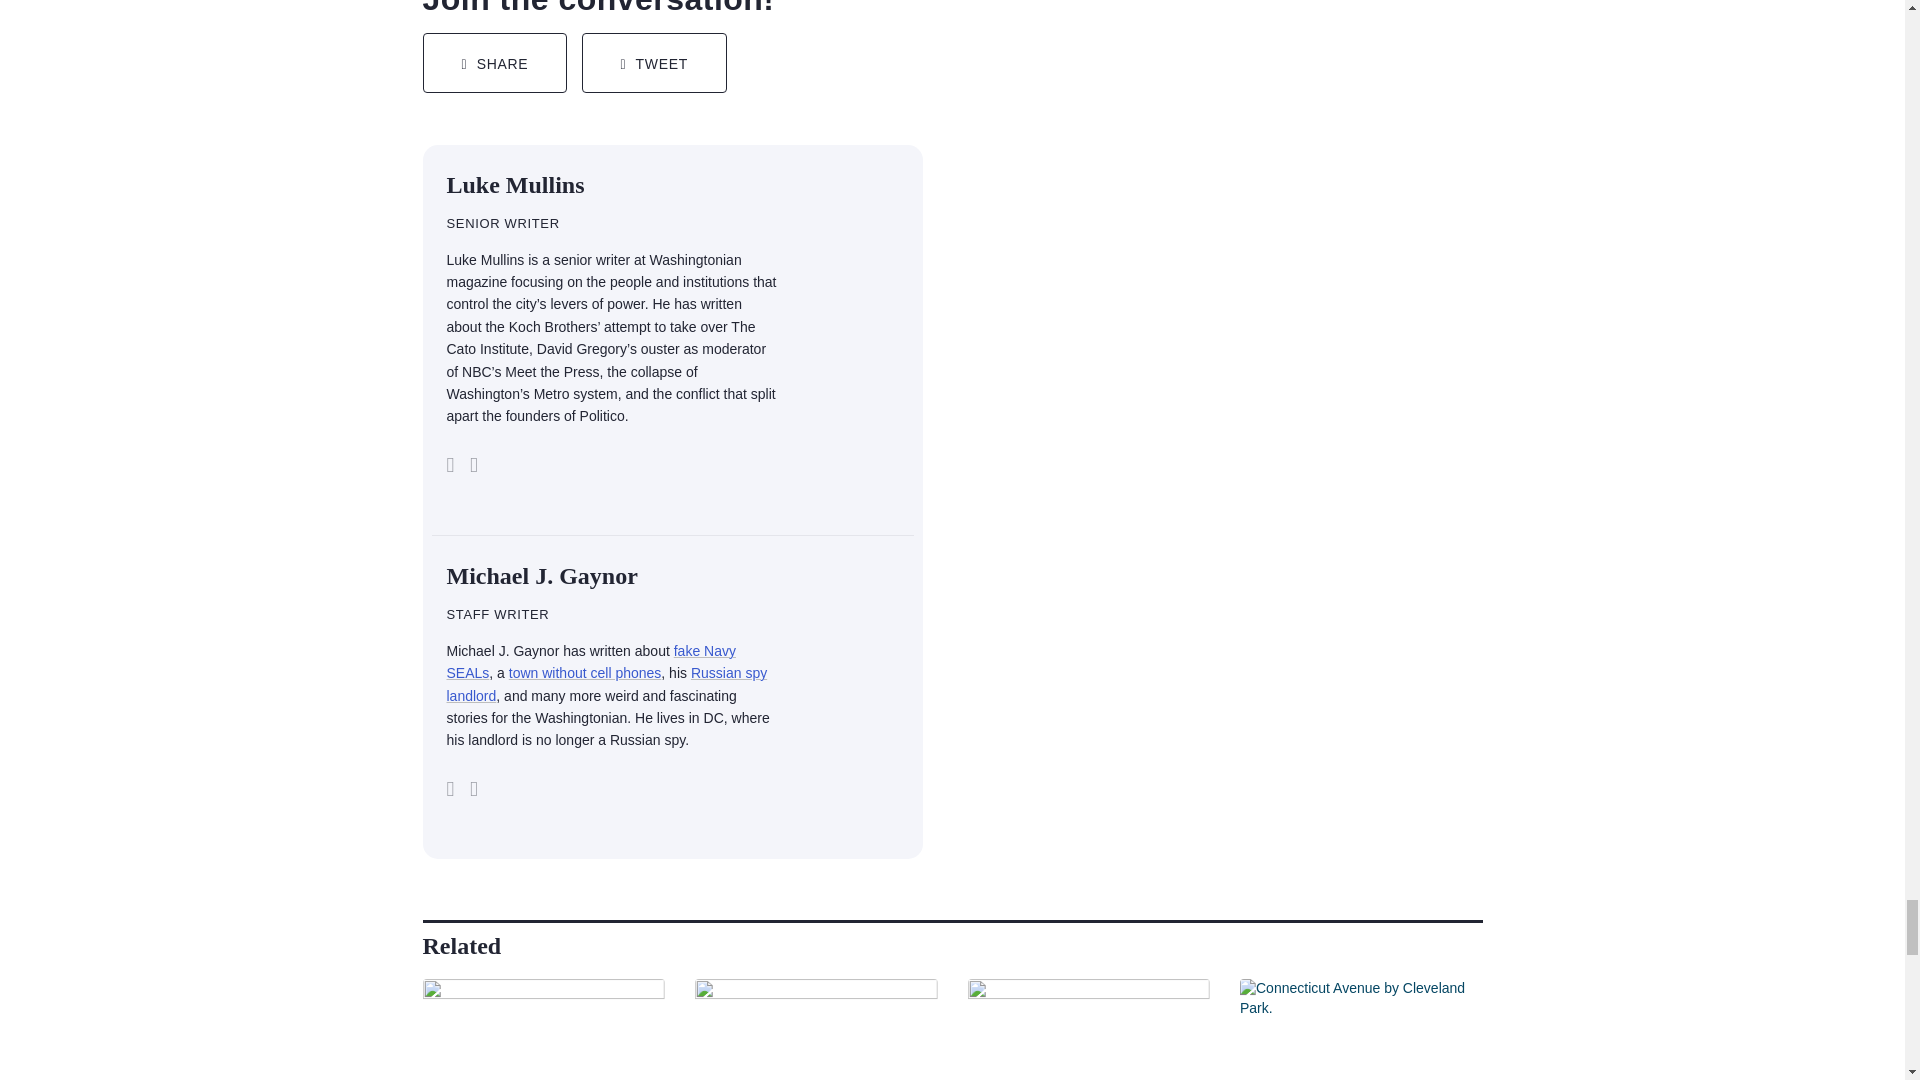 The image size is (1920, 1080). Describe the element at coordinates (1089, 1029) in the screenshot. I see `Metro open doors - Washingtonian` at that location.